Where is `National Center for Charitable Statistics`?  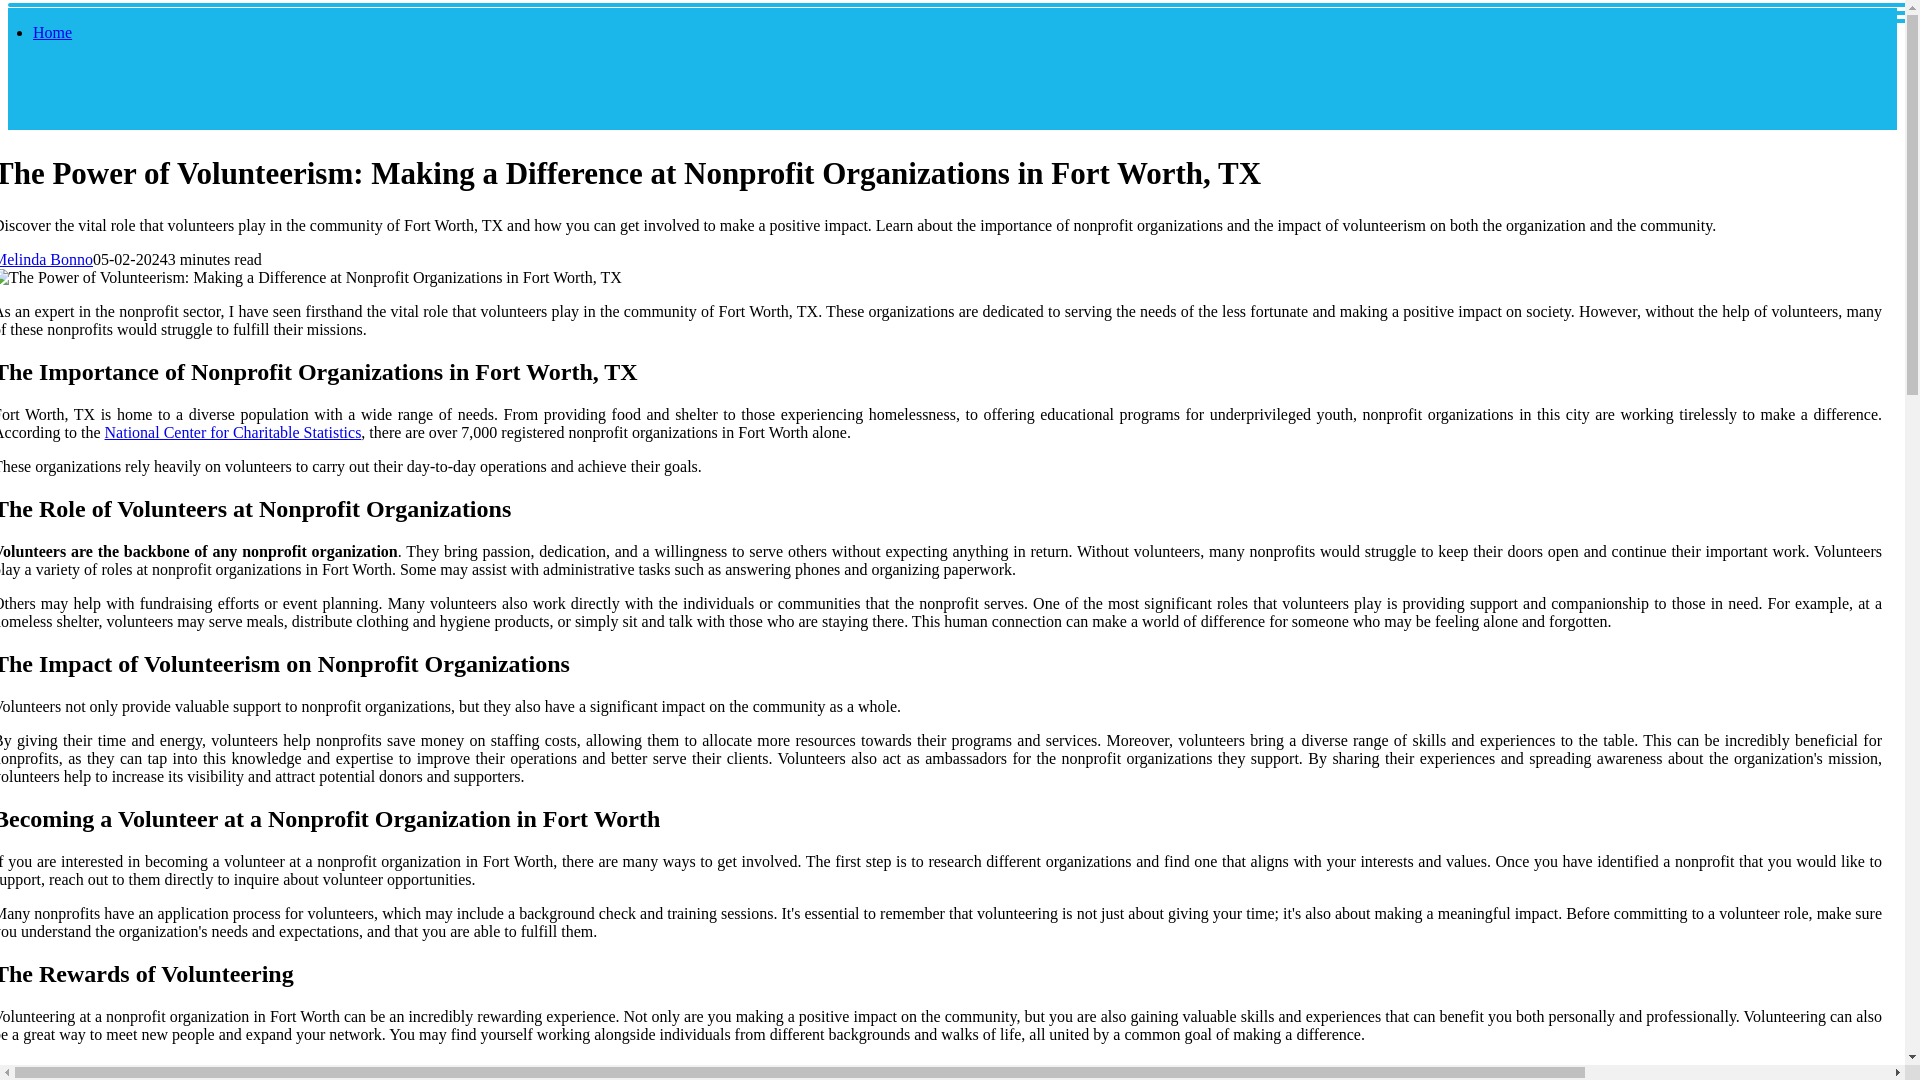 National Center for Charitable Statistics is located at coordinates (234, 432).